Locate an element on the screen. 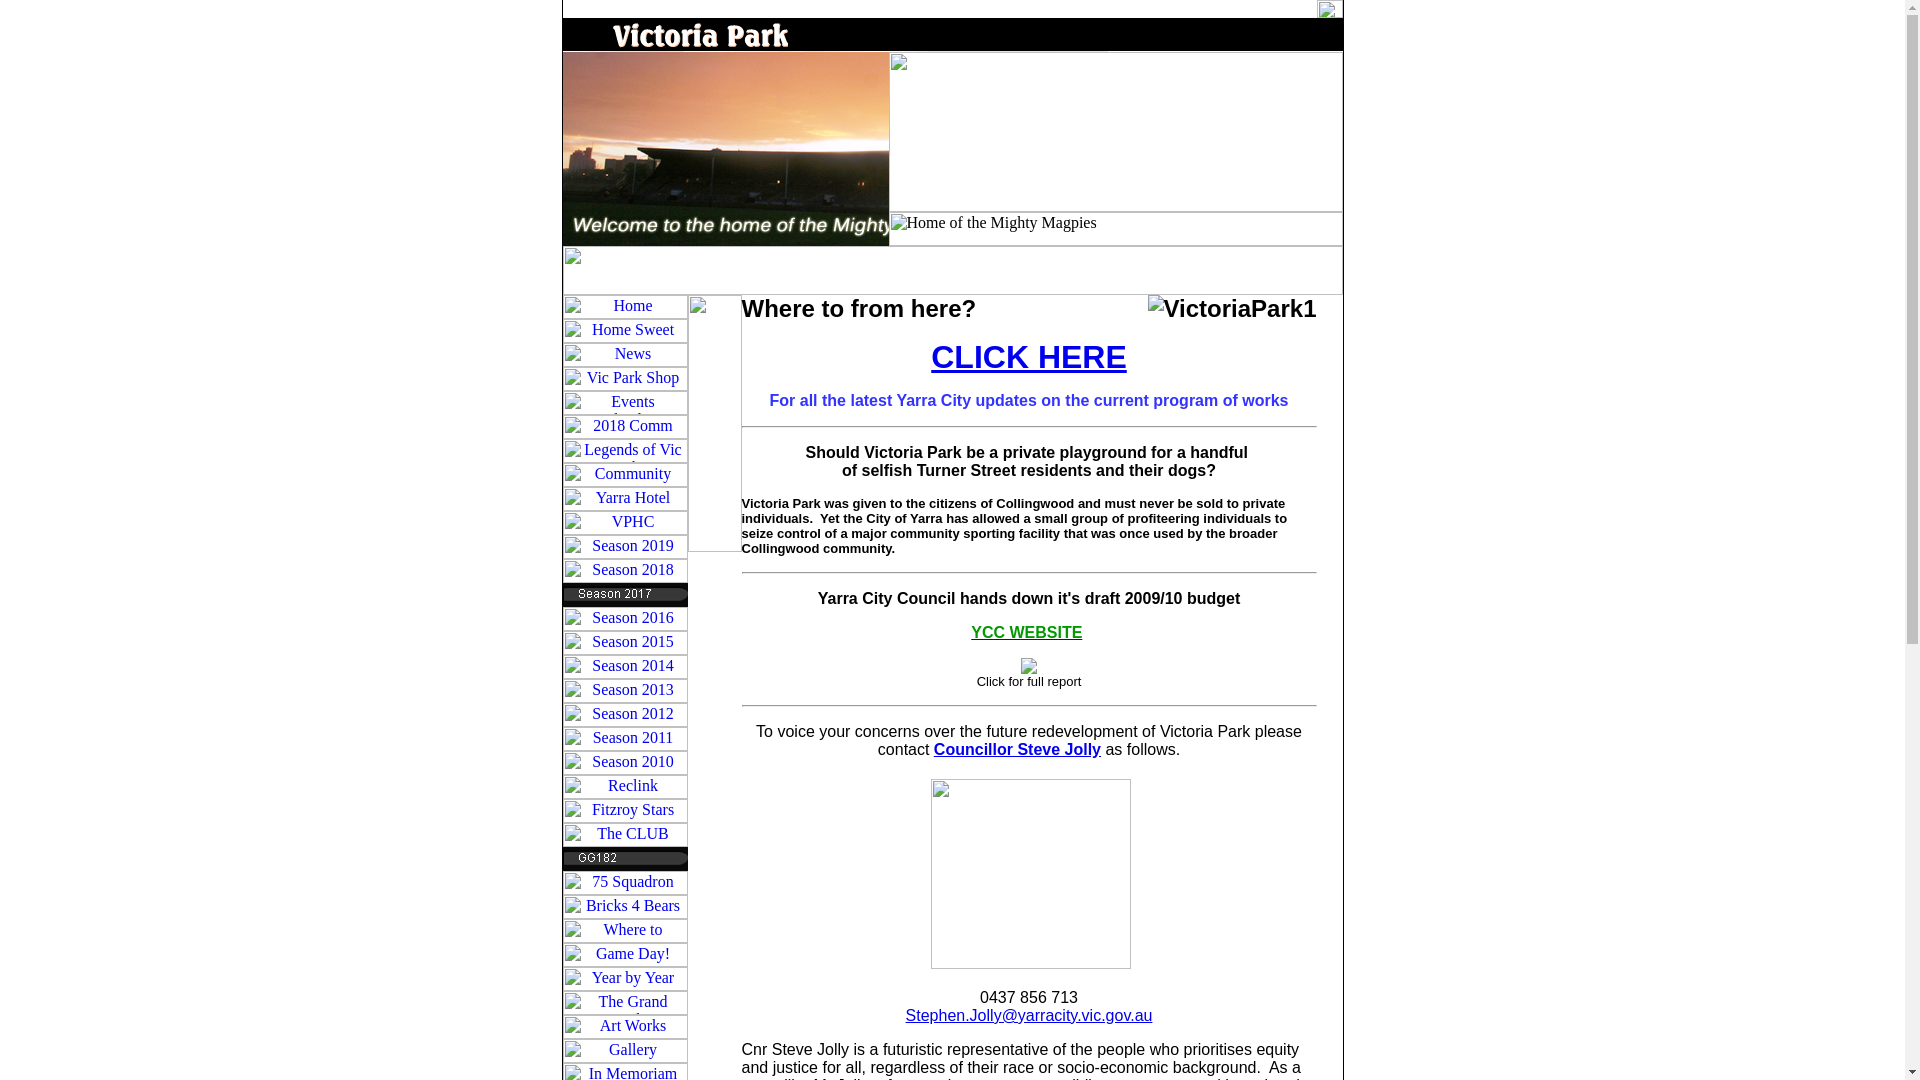 This screenshot has width=1920, height=1080. GG182 is located at coordinates (624, 859).